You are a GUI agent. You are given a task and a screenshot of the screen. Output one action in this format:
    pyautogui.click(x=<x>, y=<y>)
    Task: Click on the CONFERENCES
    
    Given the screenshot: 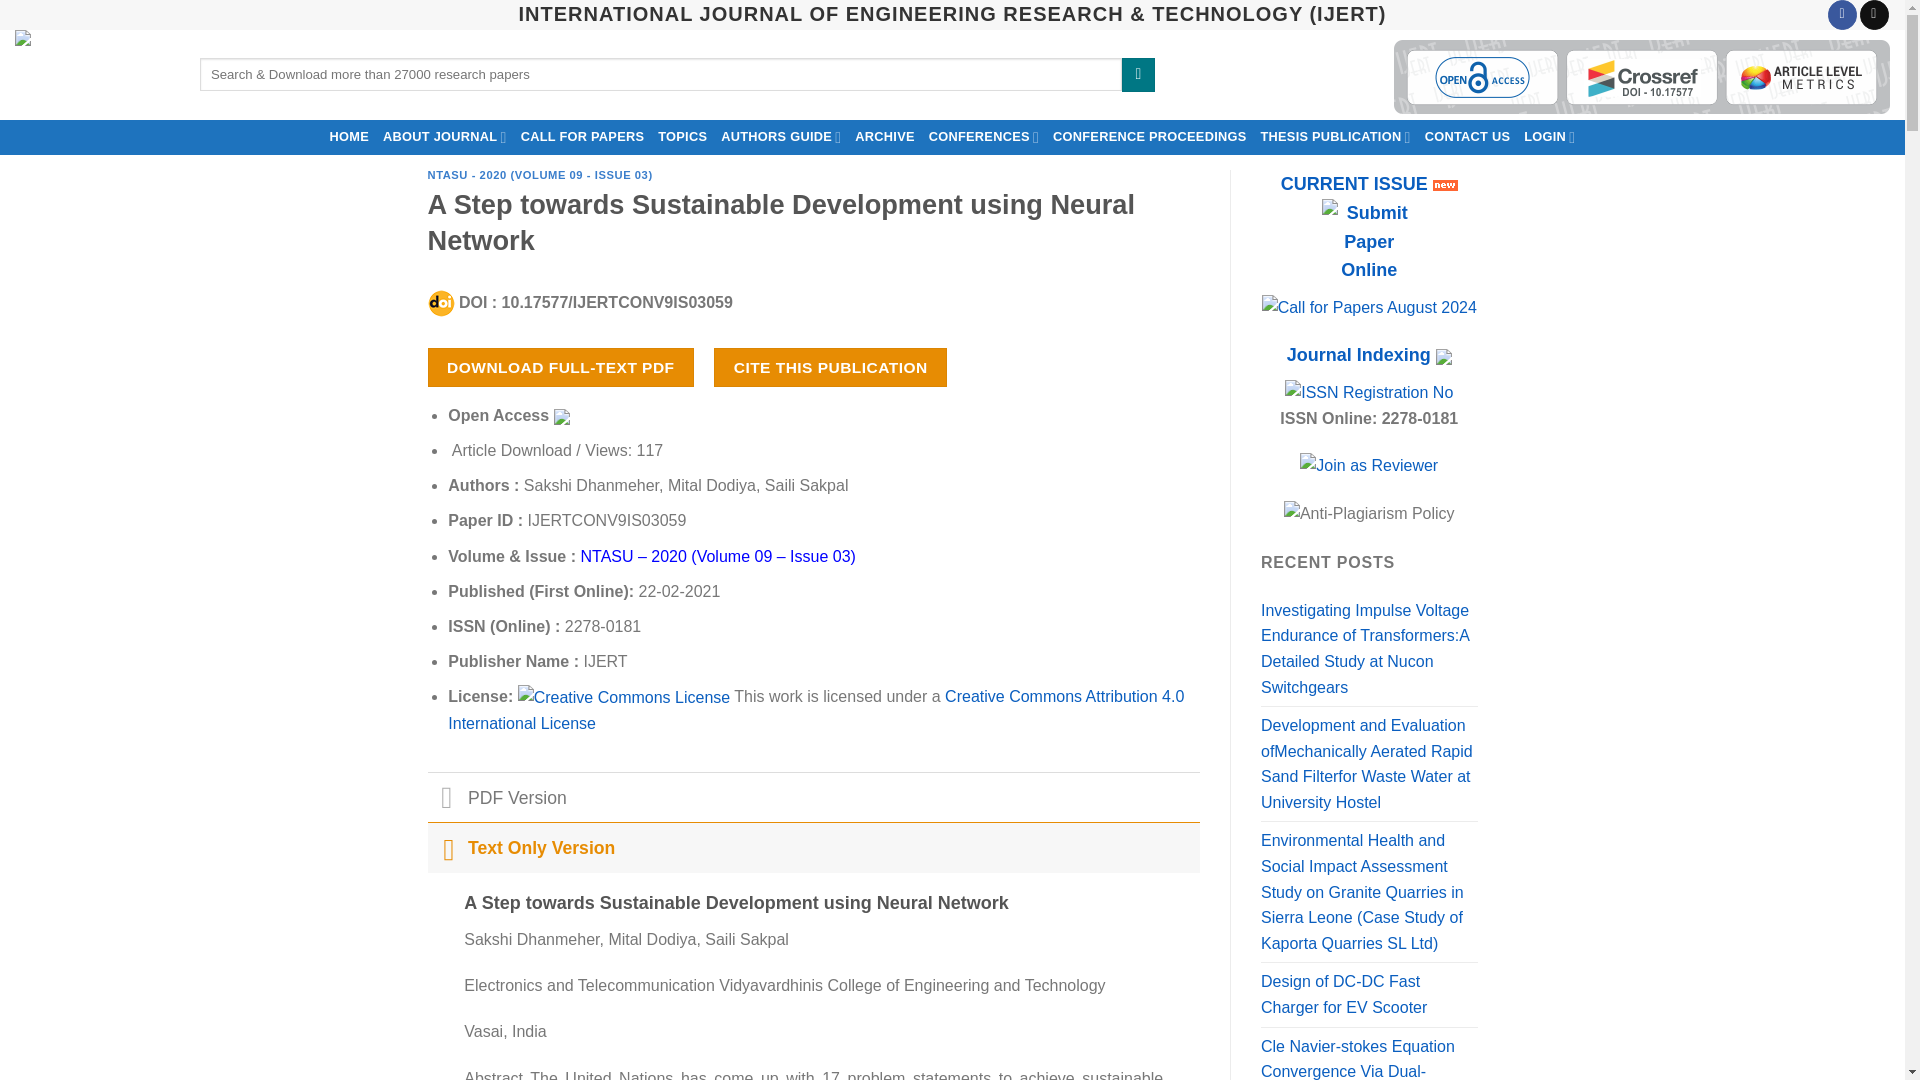 What is the action you would take?
    pyautogui.click(x=984, y=136)
    